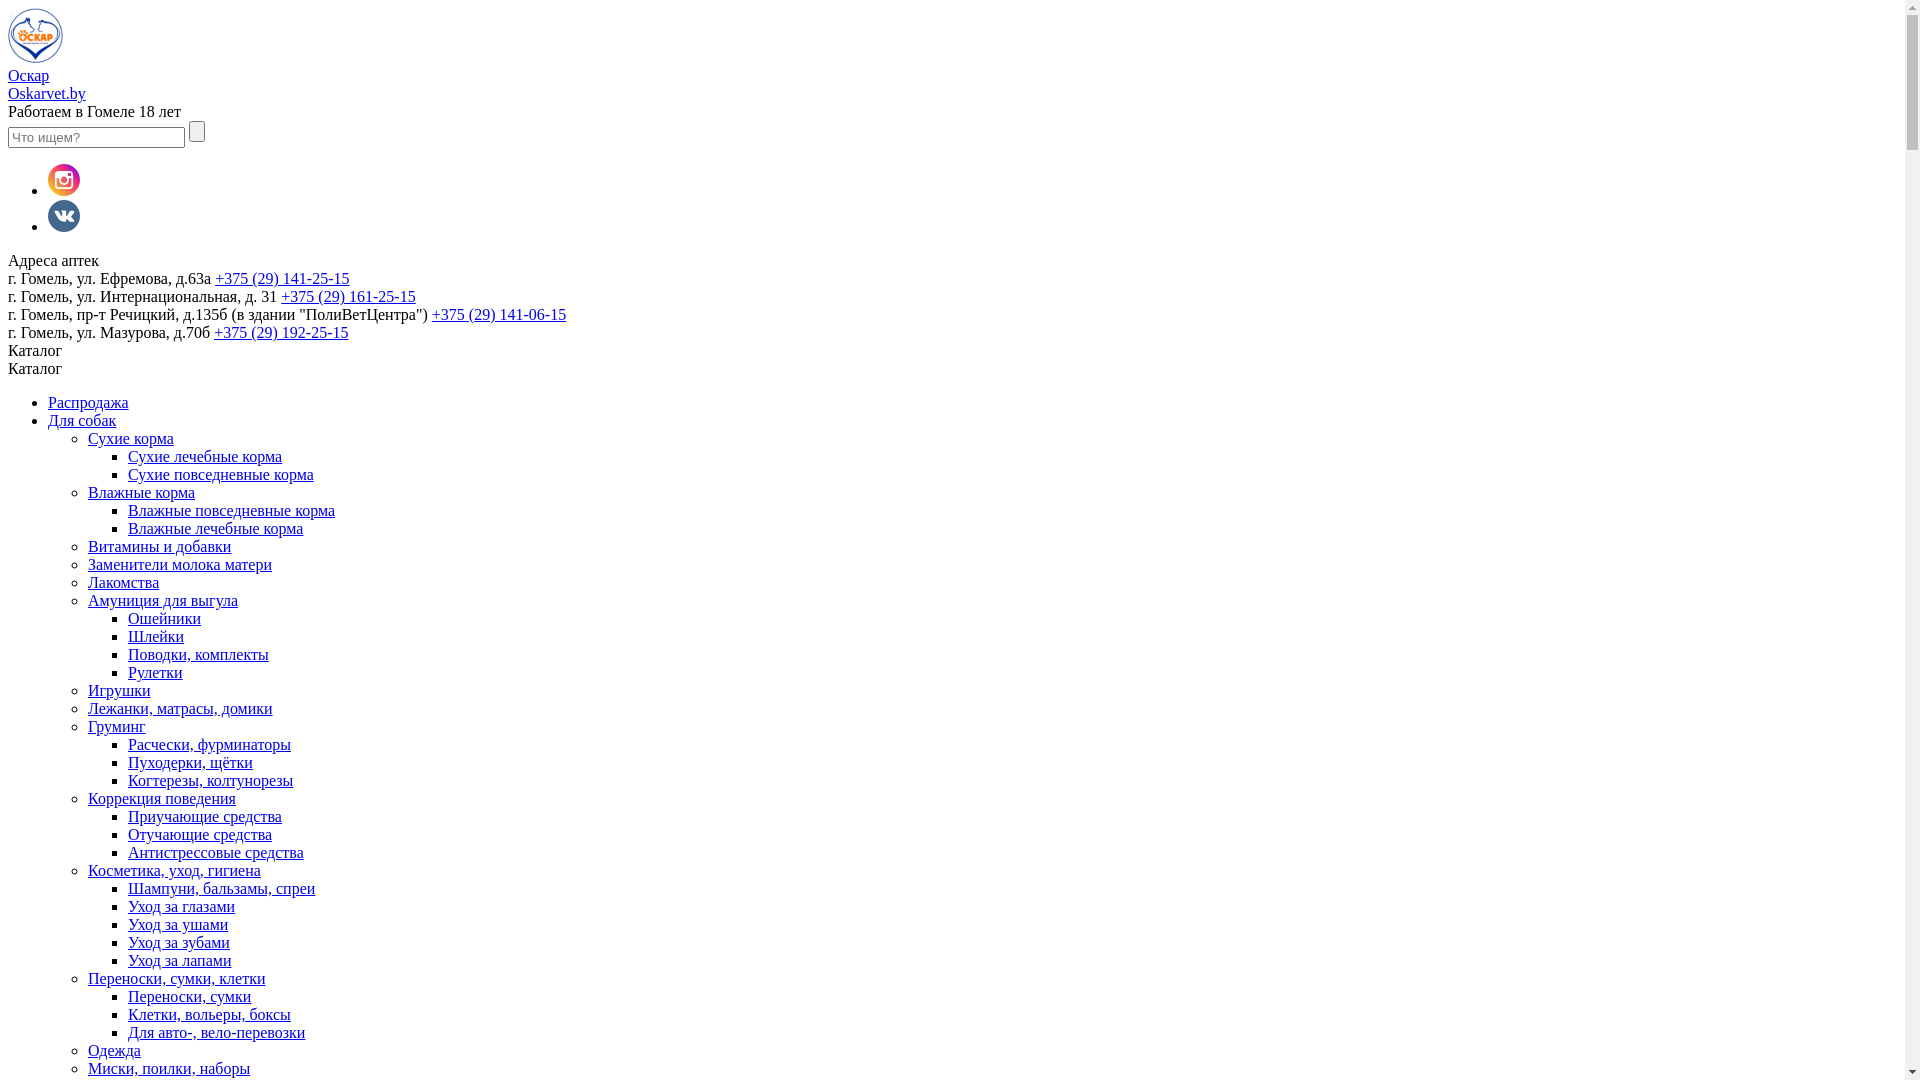 Image resolution: width=1920 pixels, height=1080 pixels. Describe the element at coordinates (281, 332) in the screenshot. I see `+375 (29) 192-25-15` at that location.